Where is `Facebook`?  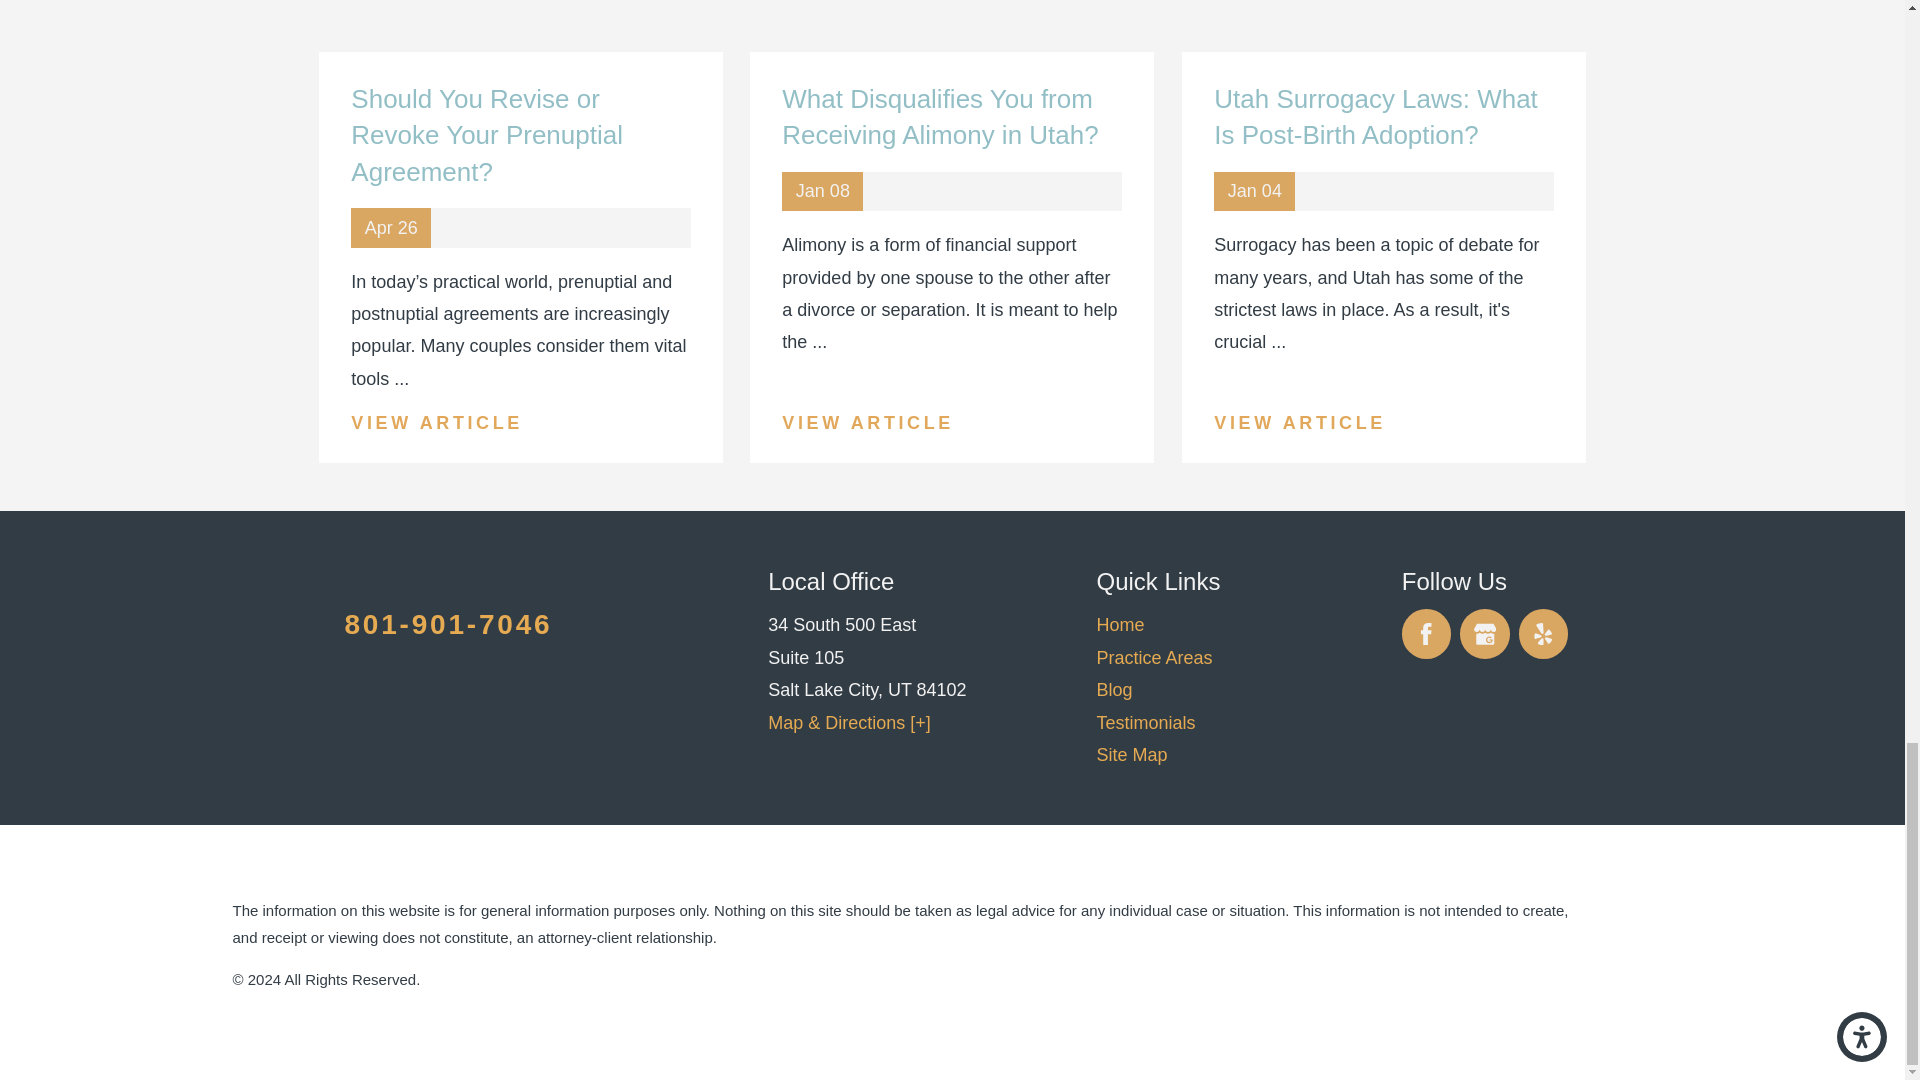
Facebook is located at coordinates (1426, 634).